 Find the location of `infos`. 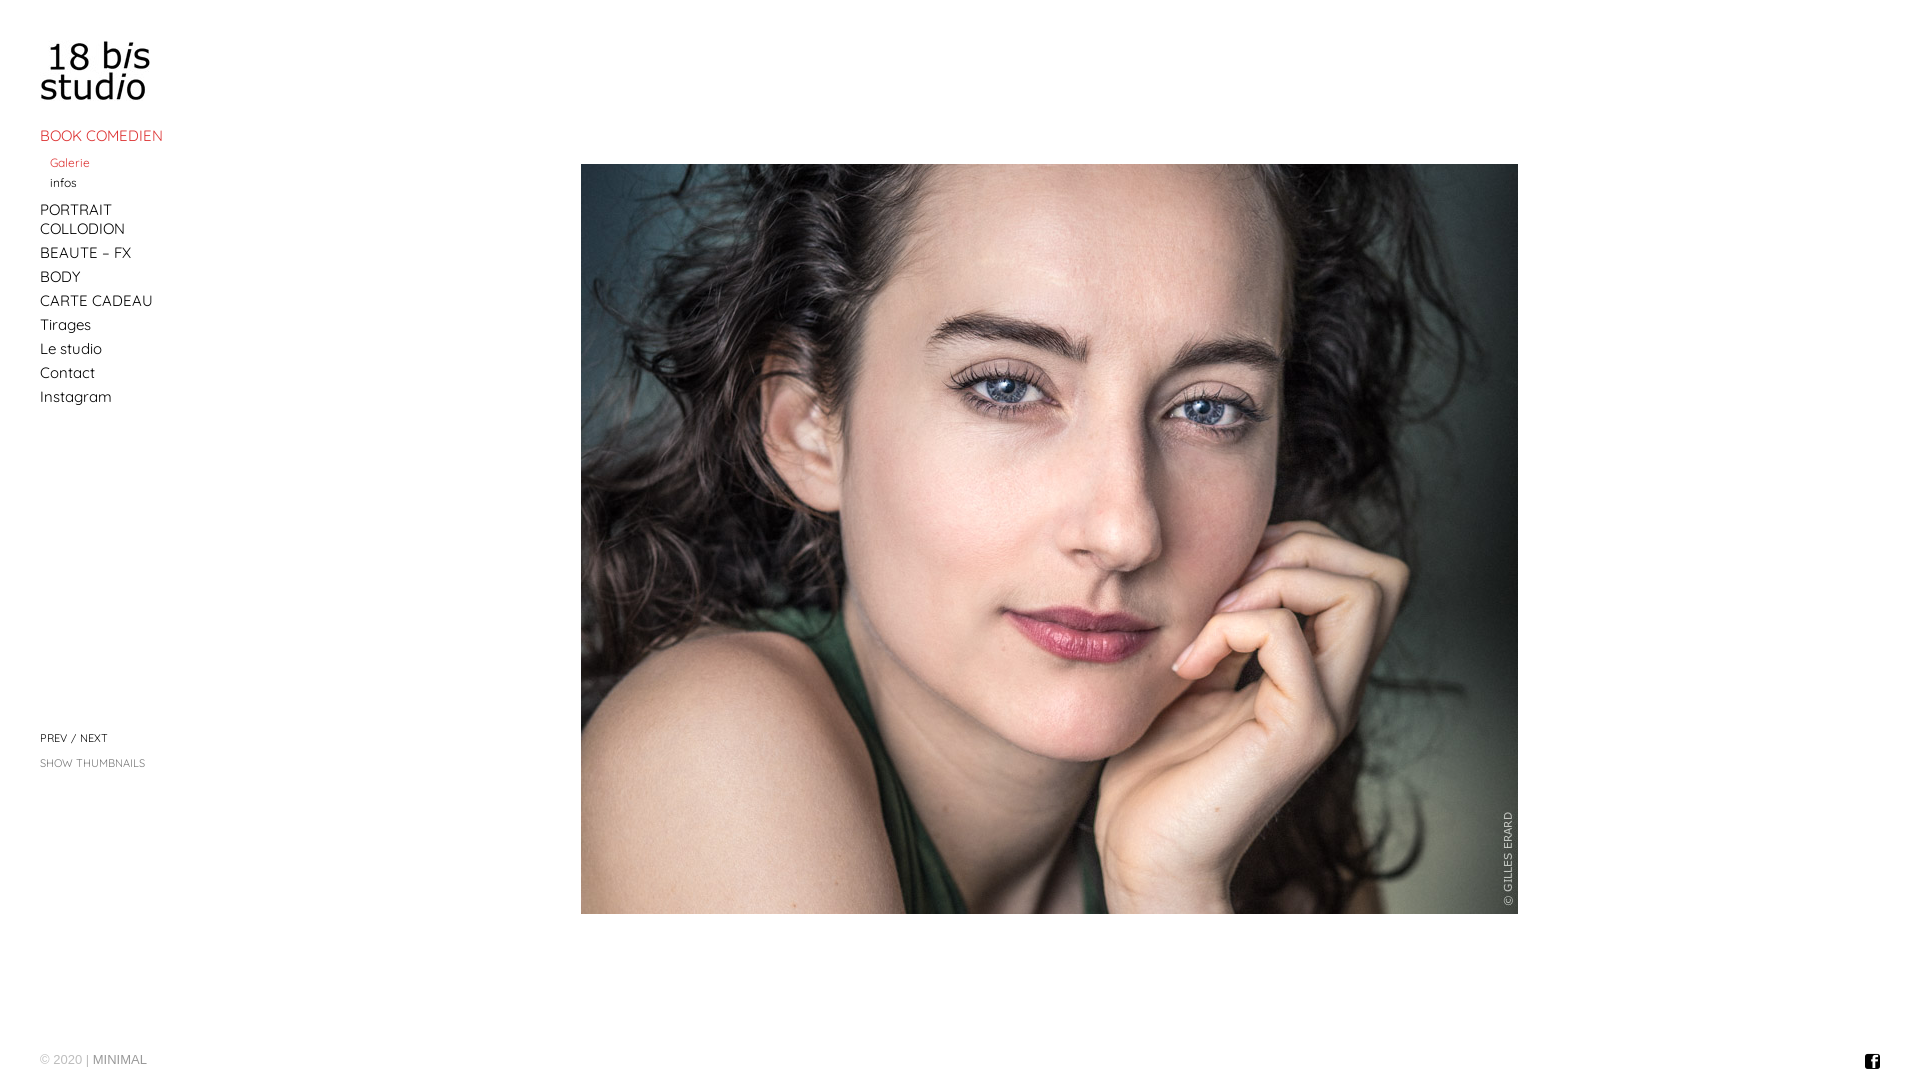

infos is located at coordinates (120, 182).